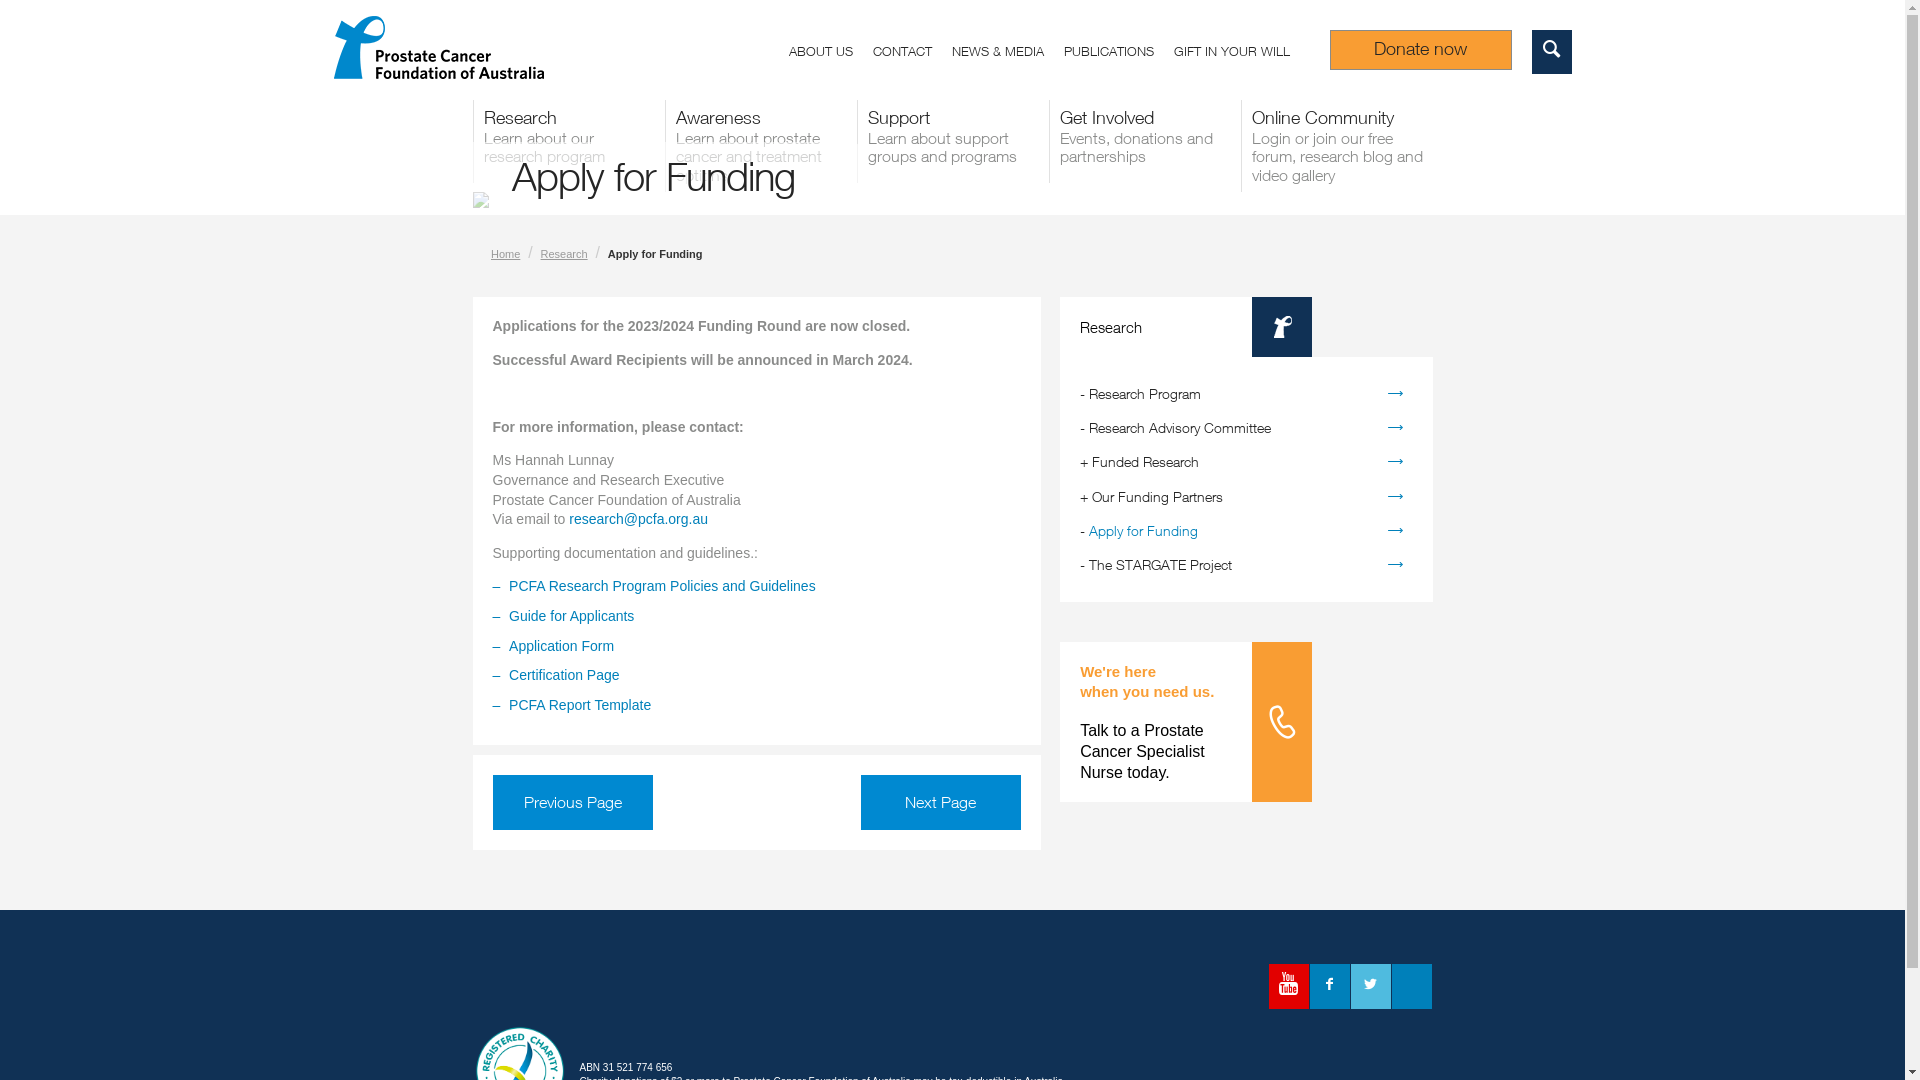  What do you see at coordinates (1144, 142) in the screenshot?
I see `Get Involved
Events, donations and partnerships` at bounding box center [1144, 142].